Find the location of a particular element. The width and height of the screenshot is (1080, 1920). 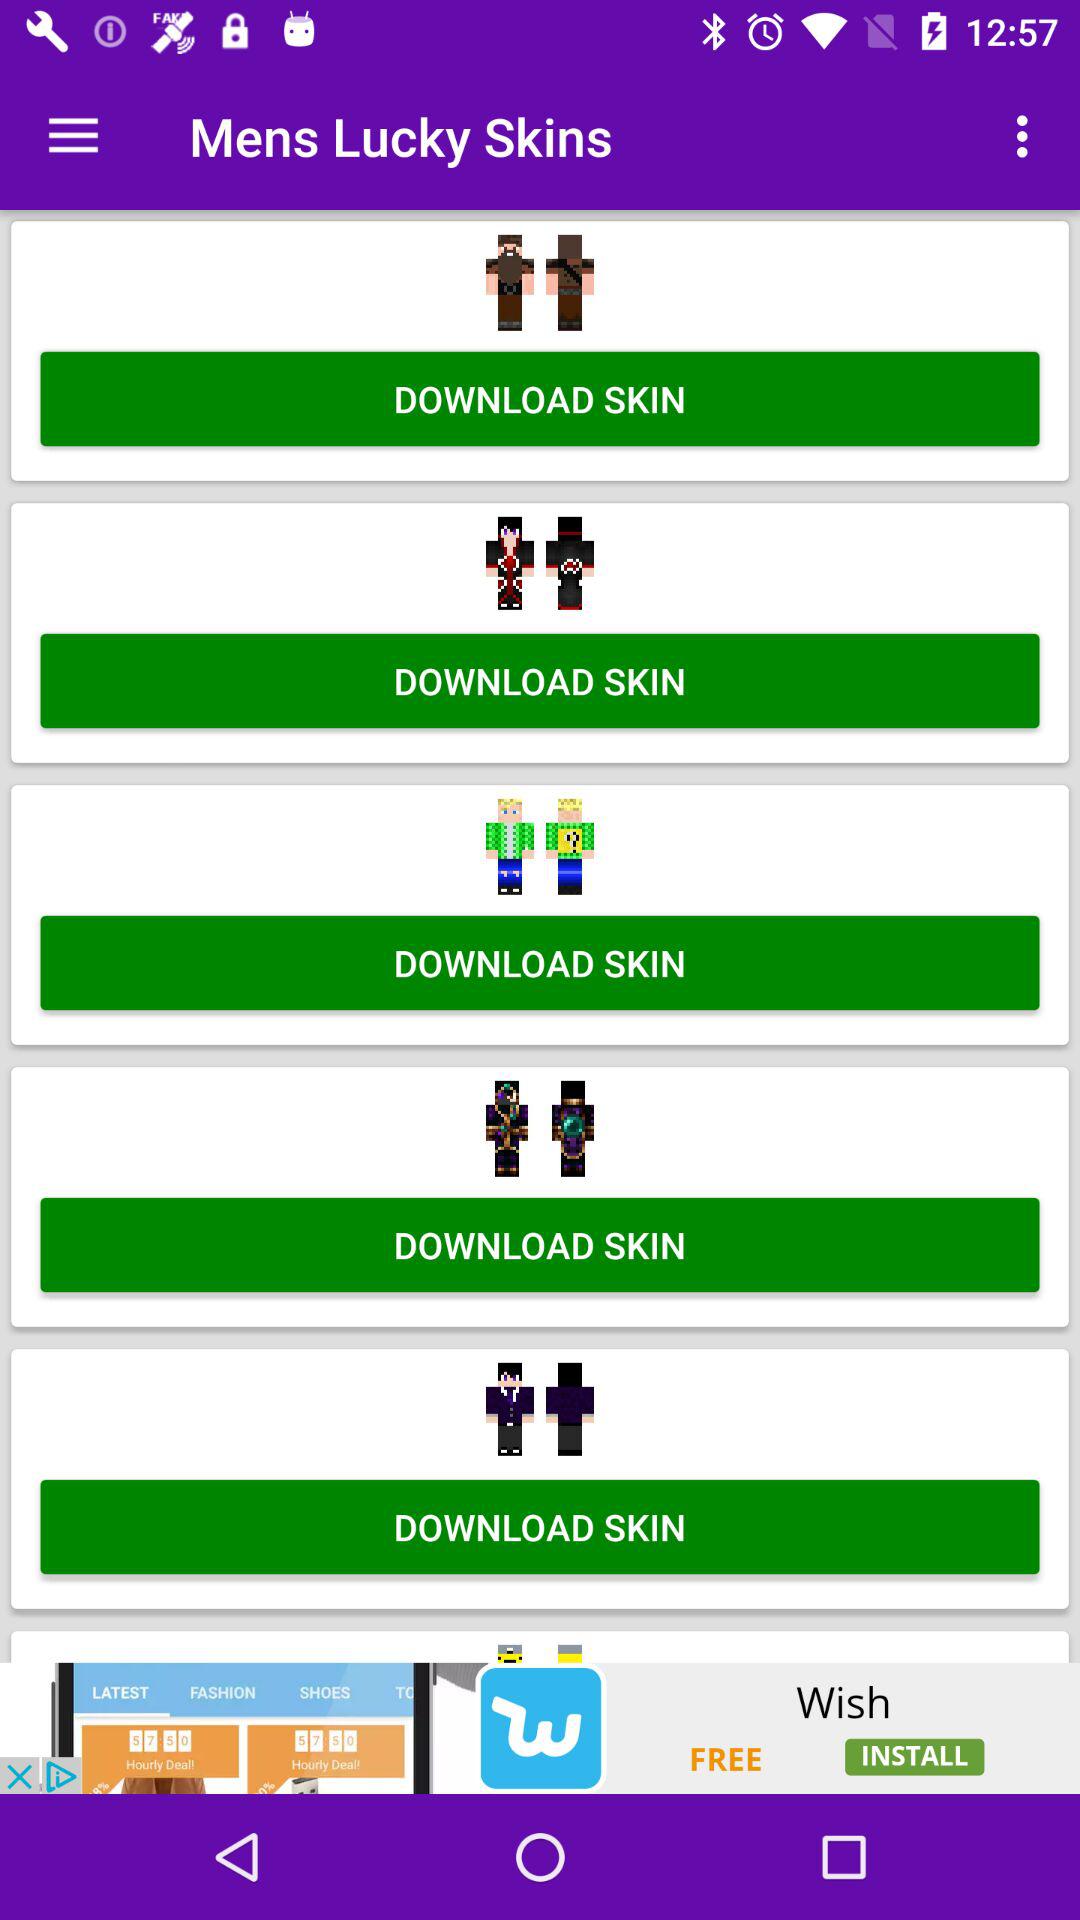

advertisement is located at coordinates (540, 1728).